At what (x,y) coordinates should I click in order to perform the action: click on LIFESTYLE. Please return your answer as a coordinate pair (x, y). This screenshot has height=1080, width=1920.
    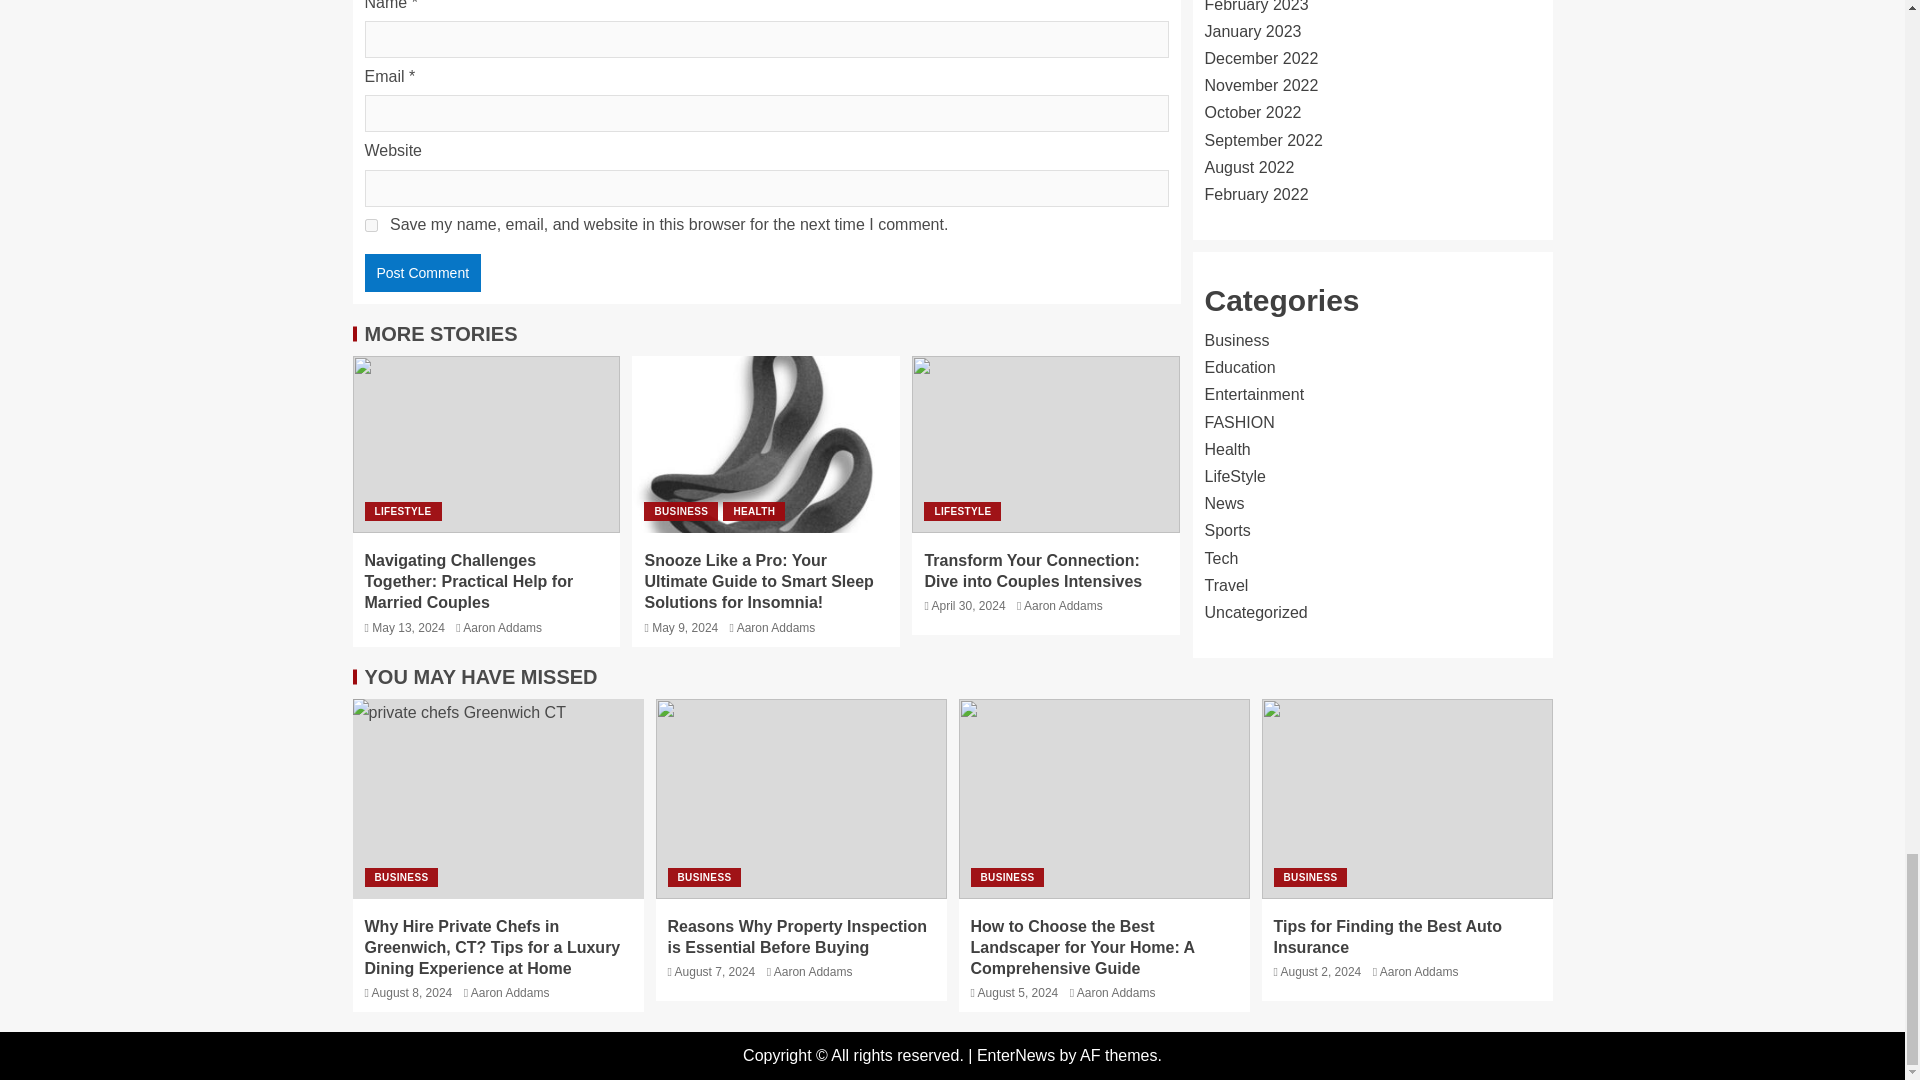
    Looking at the image, I should click on (402, 511).